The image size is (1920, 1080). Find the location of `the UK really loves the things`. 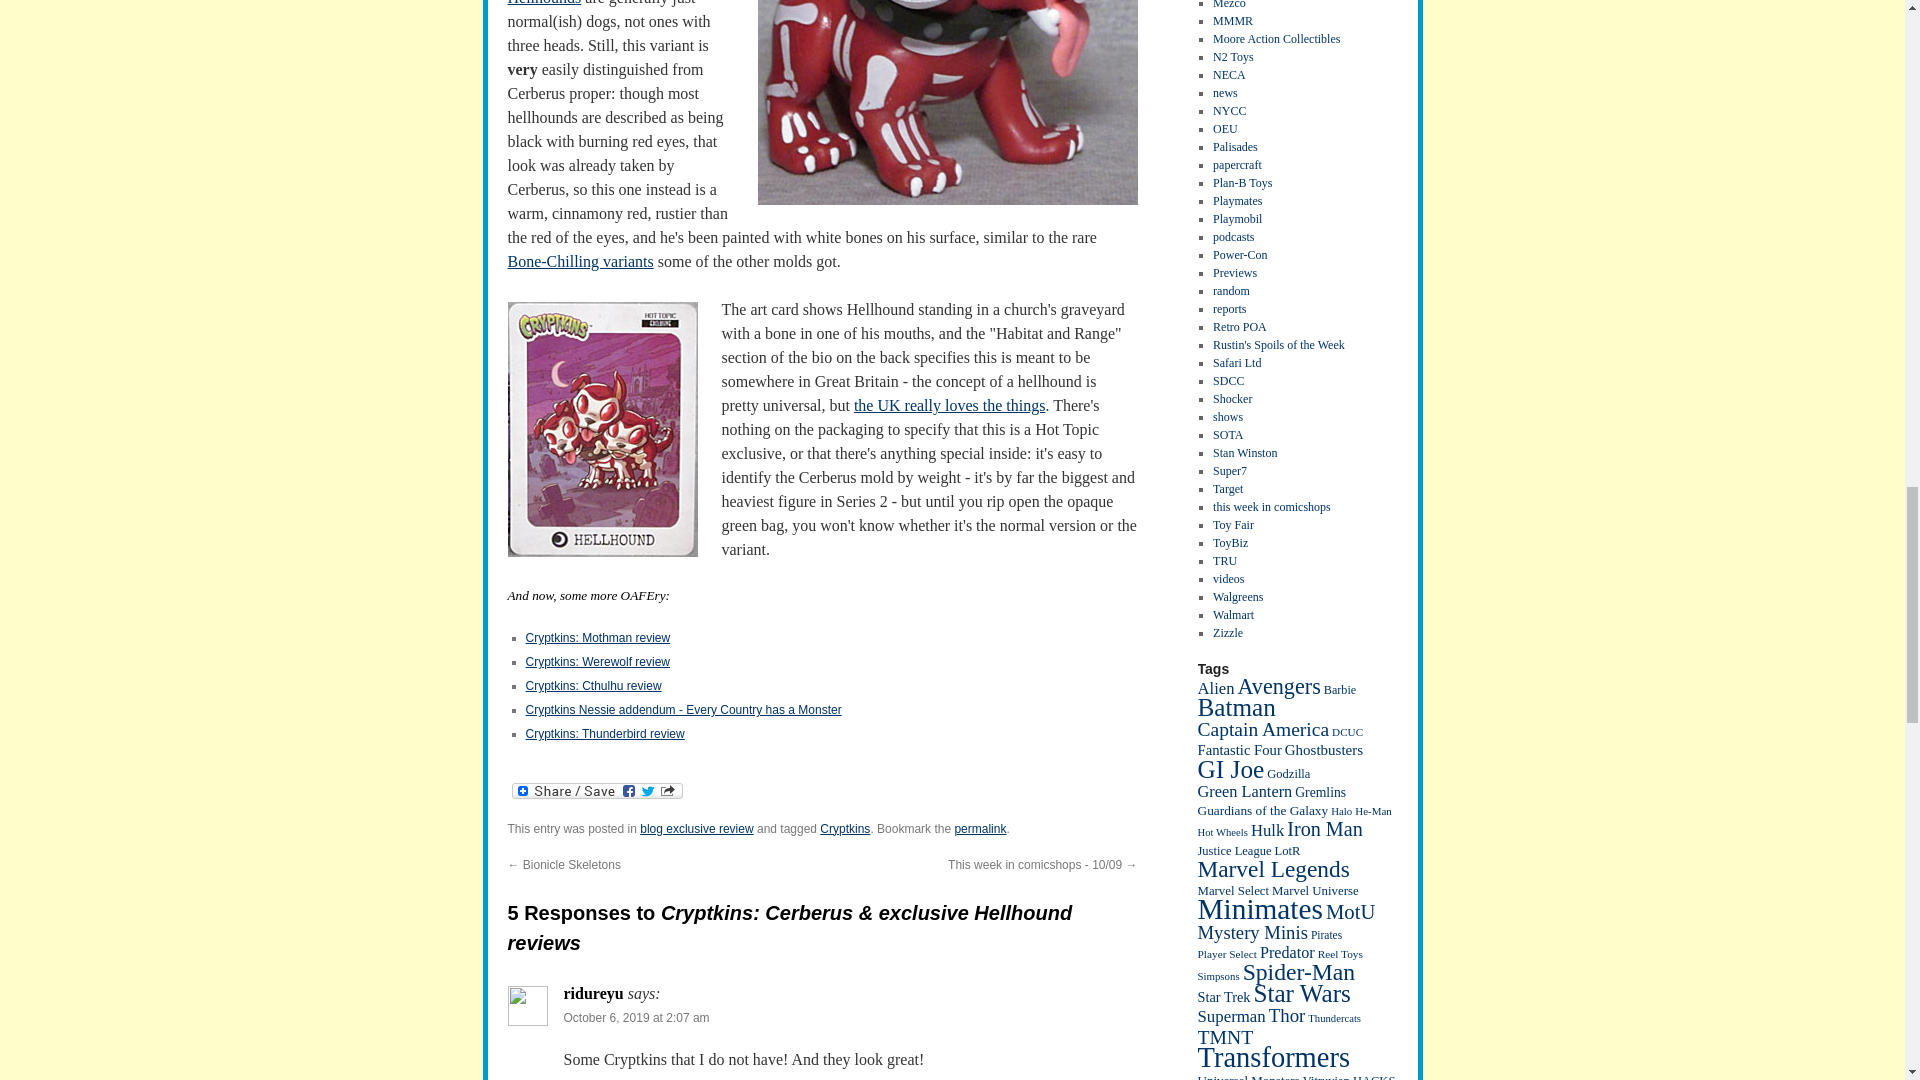

the UK really loves the things is located at coordinates (950, 405).